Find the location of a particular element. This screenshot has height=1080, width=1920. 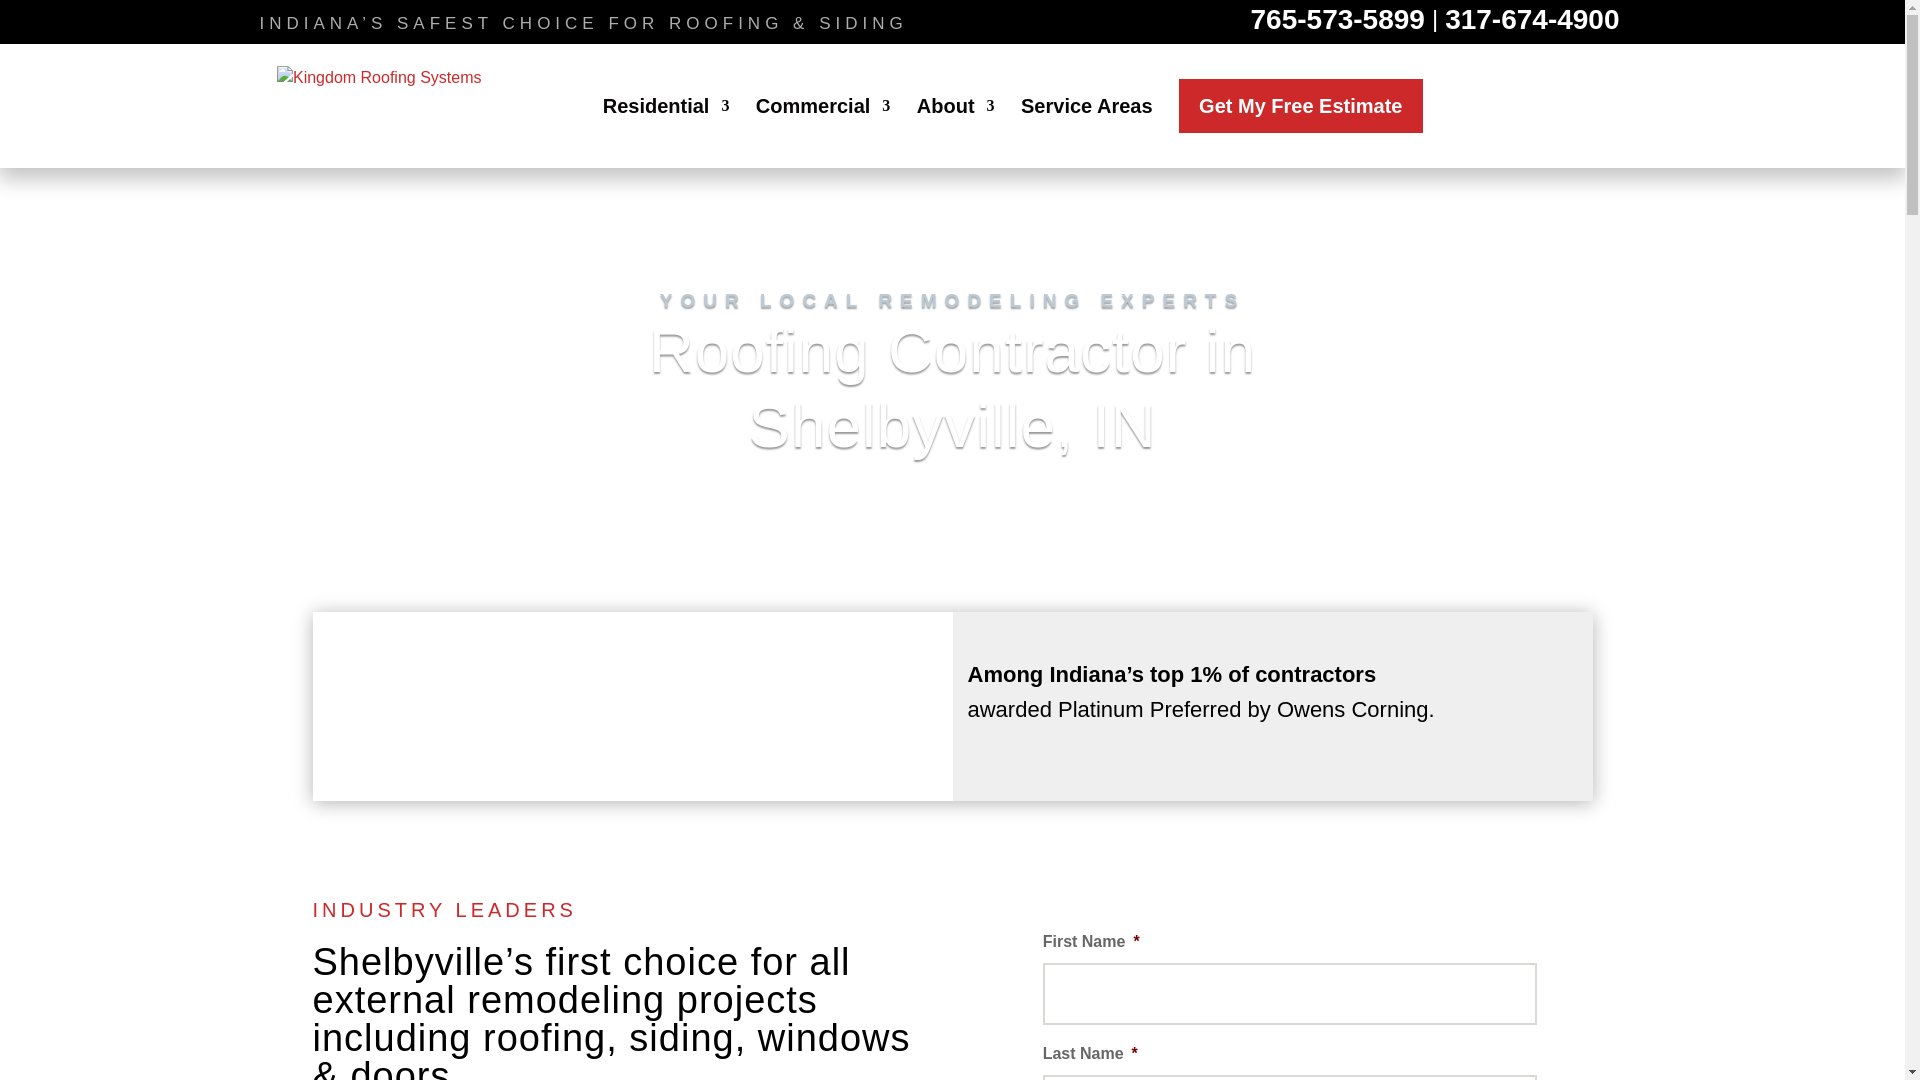

Commercial is located at coordinates (823, 134).